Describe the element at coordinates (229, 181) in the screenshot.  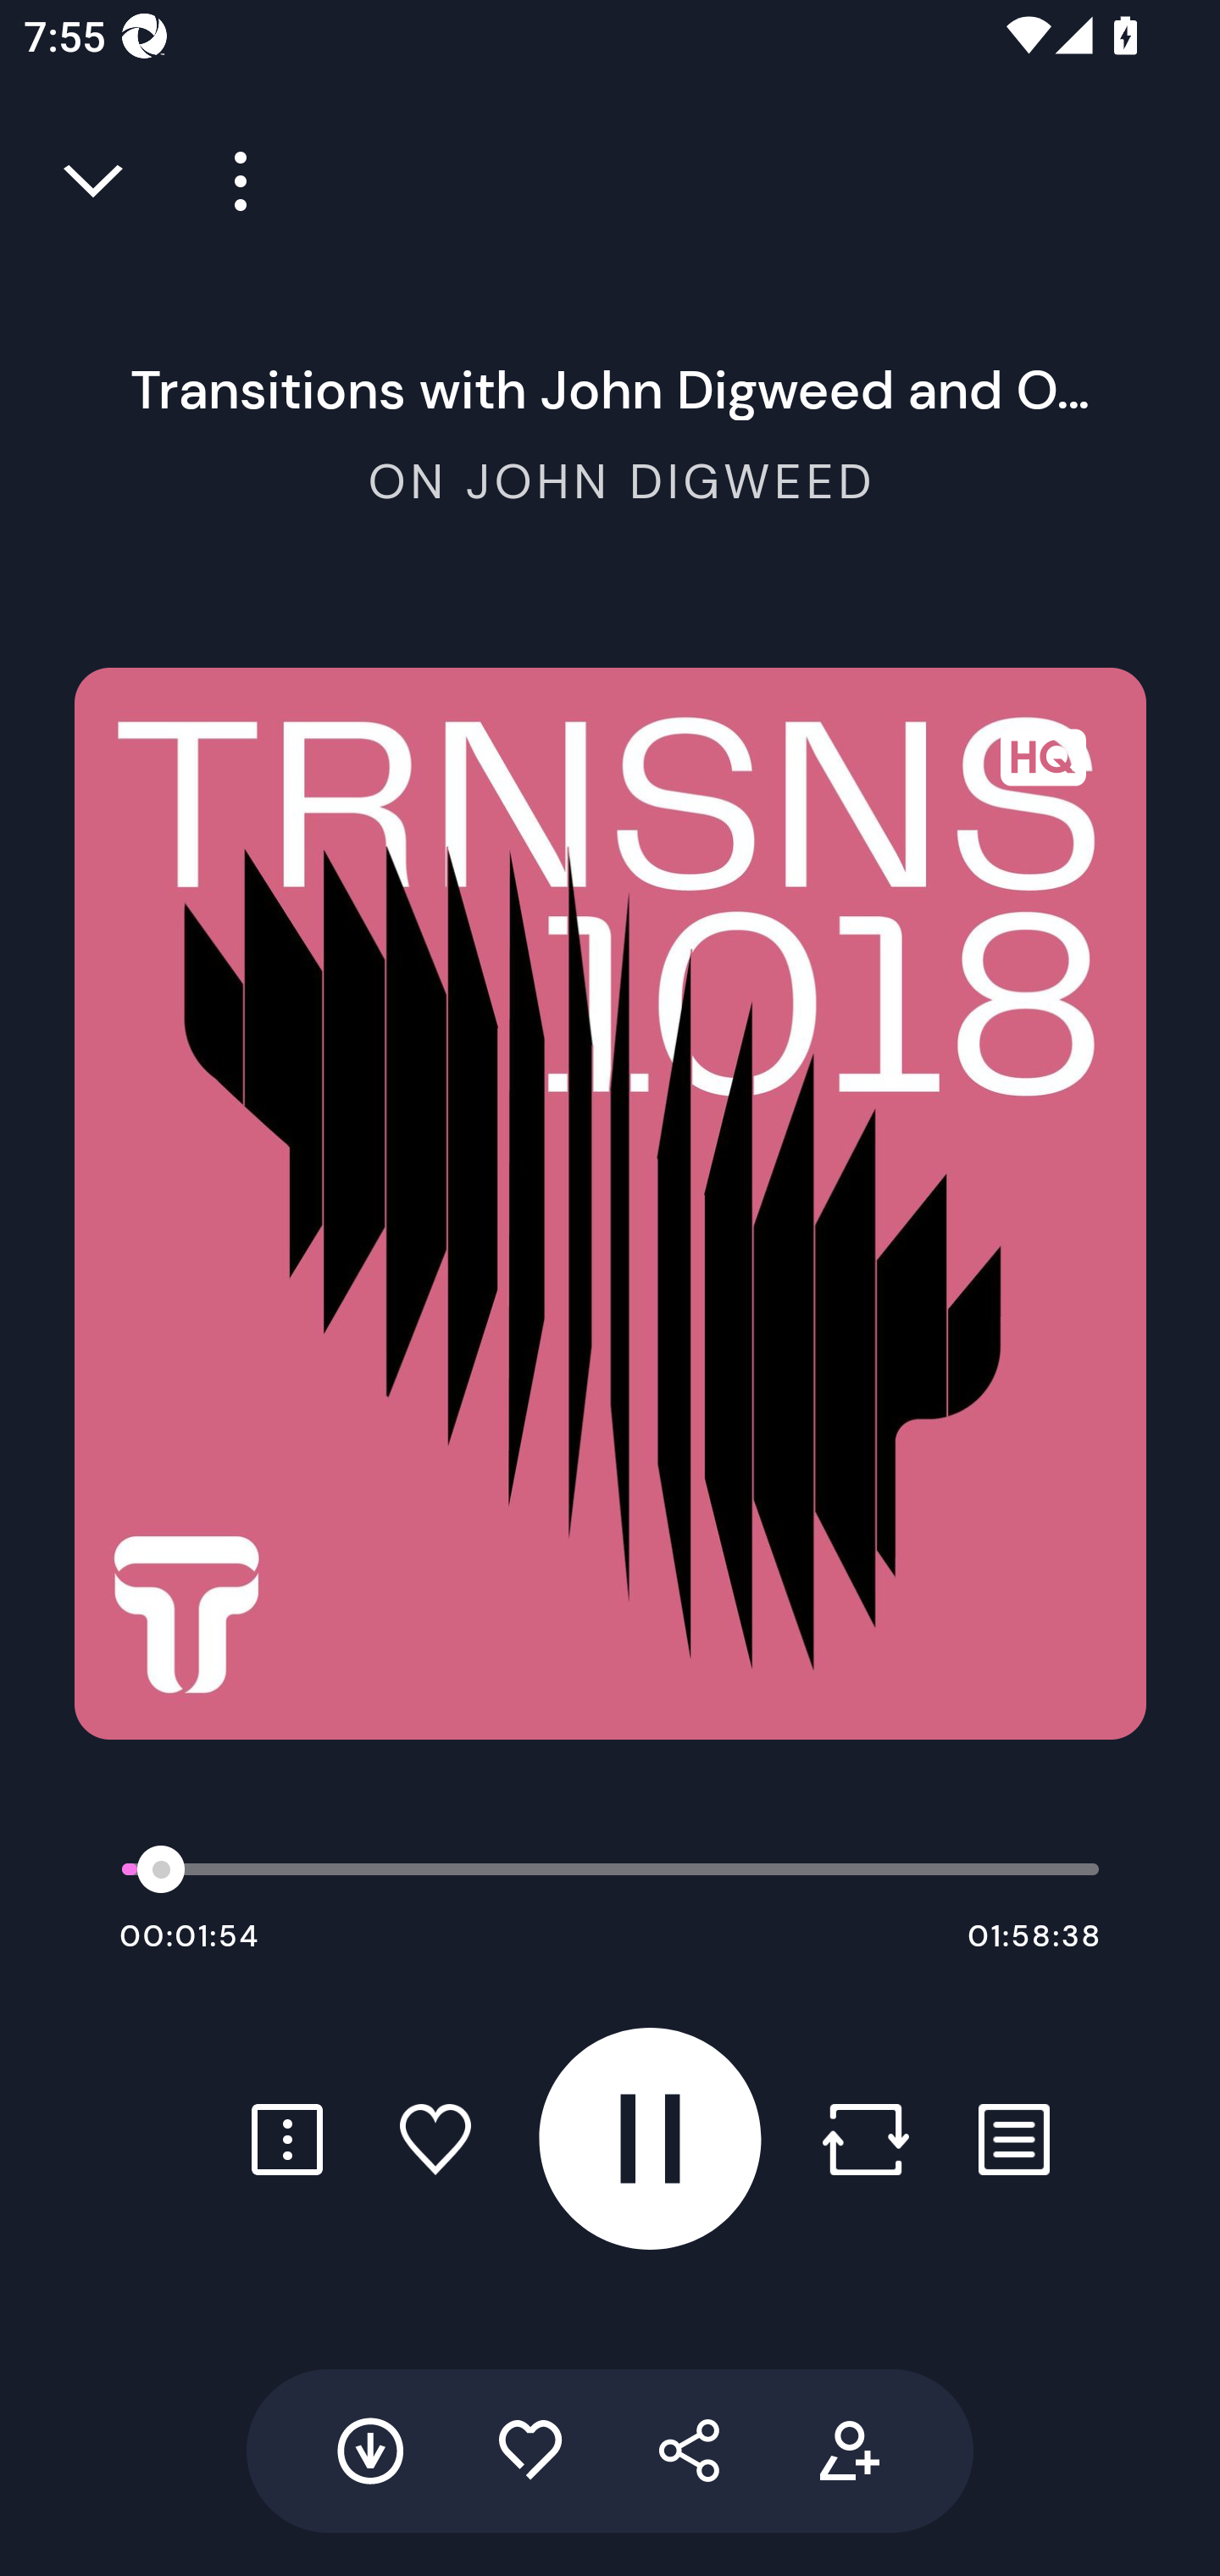
I see `Player more options button` at that location.